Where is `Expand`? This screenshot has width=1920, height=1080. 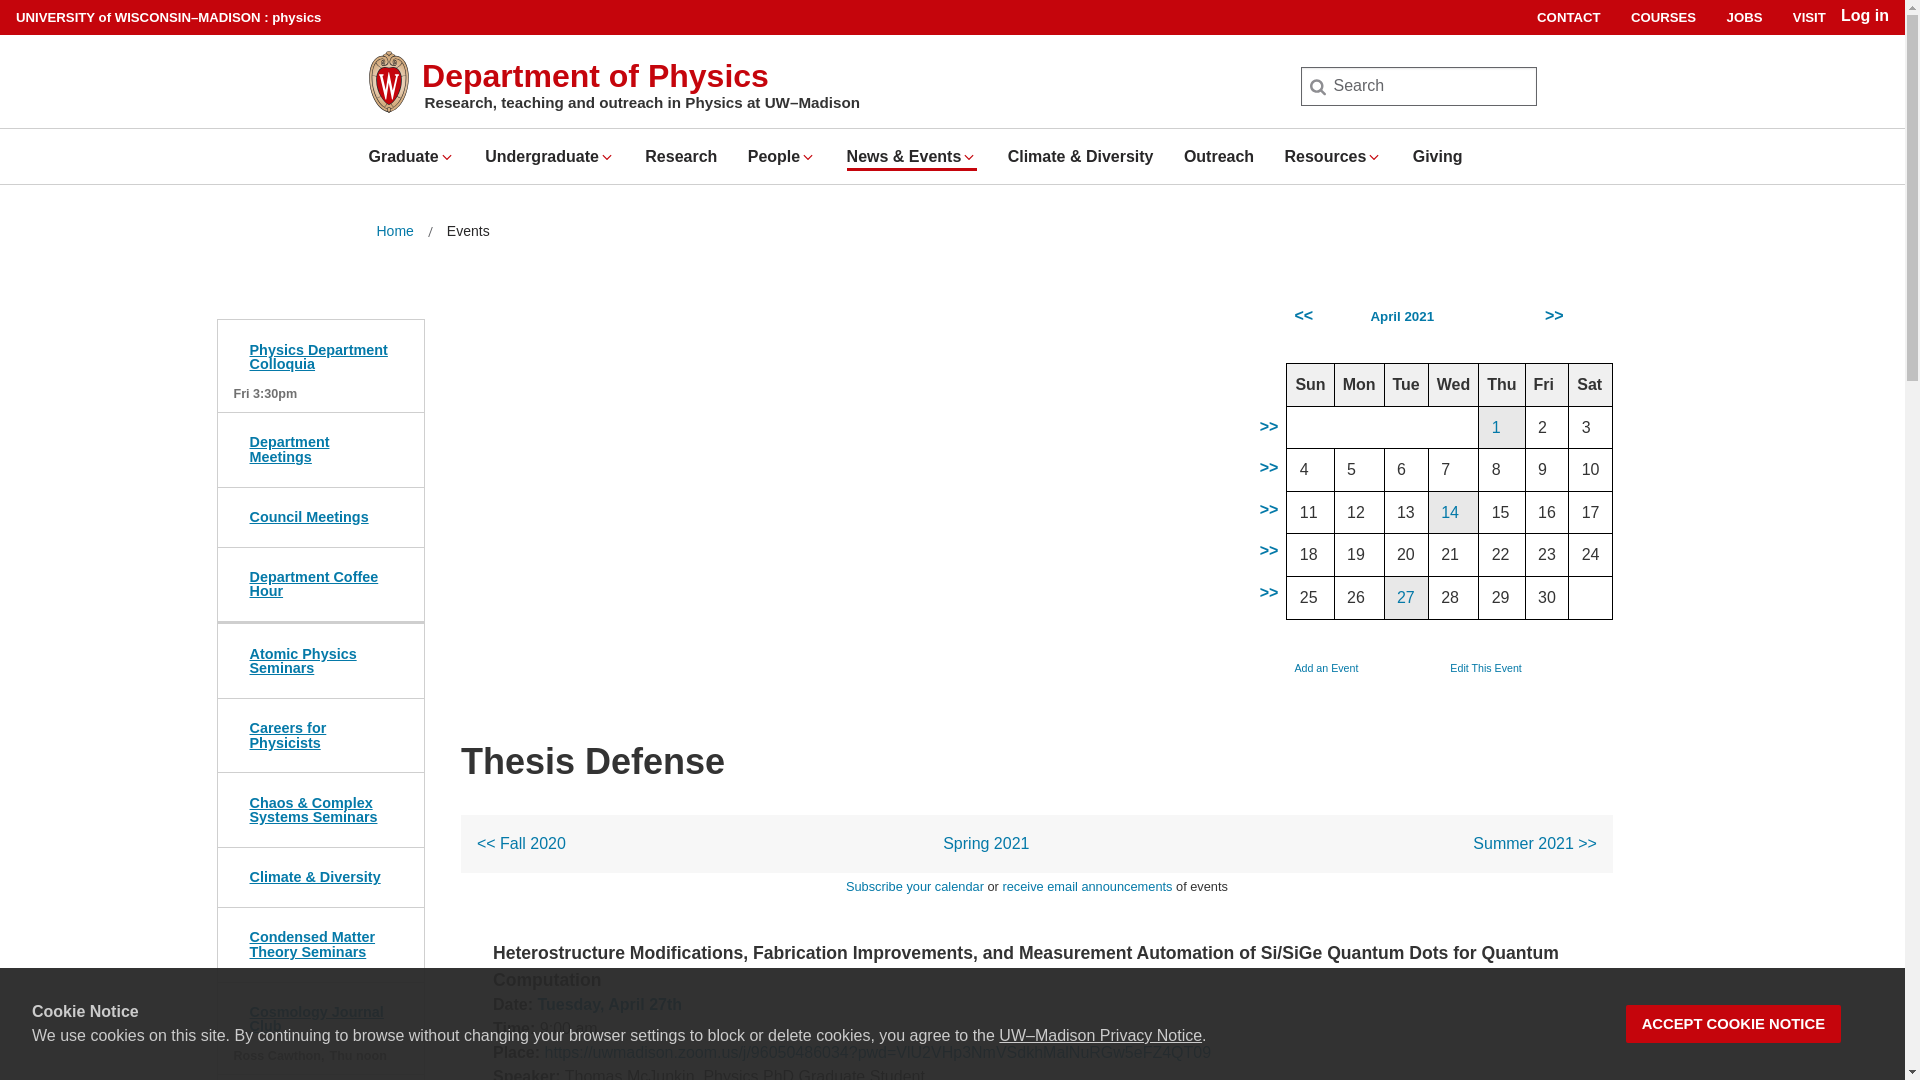 Expand is located at coordinates (808, 157).